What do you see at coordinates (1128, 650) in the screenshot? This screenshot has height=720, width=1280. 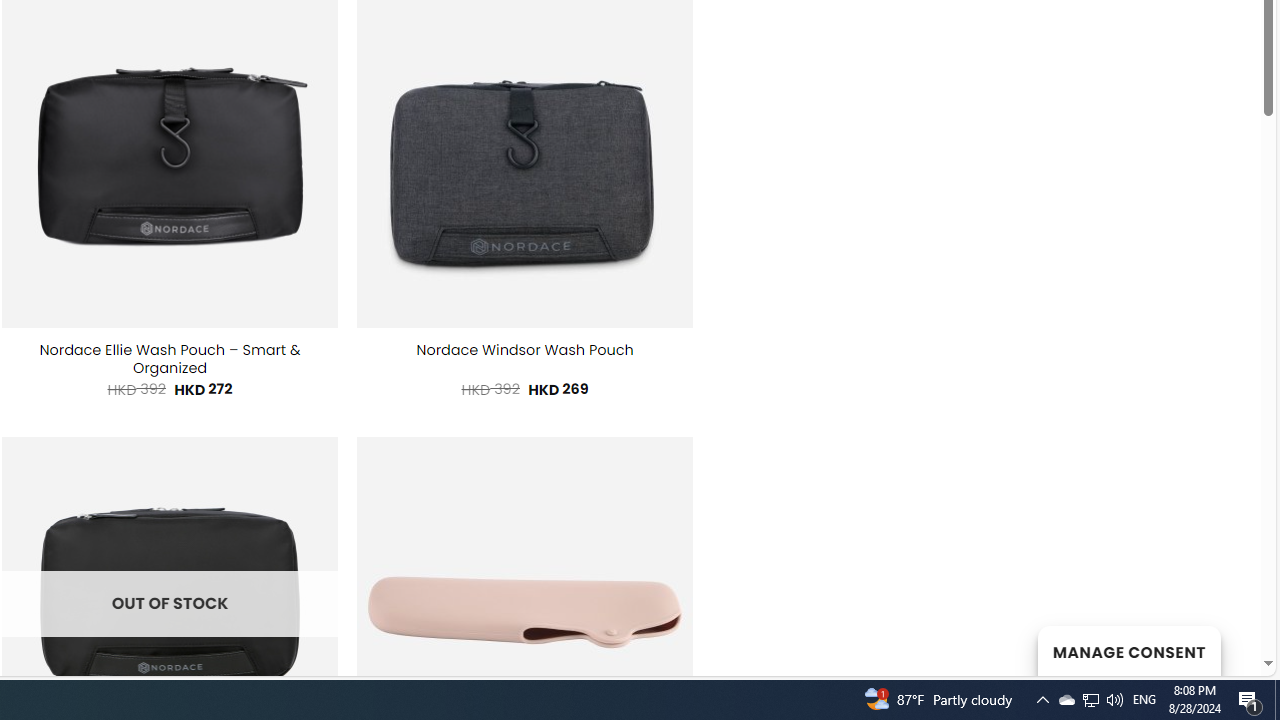 I see `MANAGE CONSENT` at bounding box center [1128, 650].